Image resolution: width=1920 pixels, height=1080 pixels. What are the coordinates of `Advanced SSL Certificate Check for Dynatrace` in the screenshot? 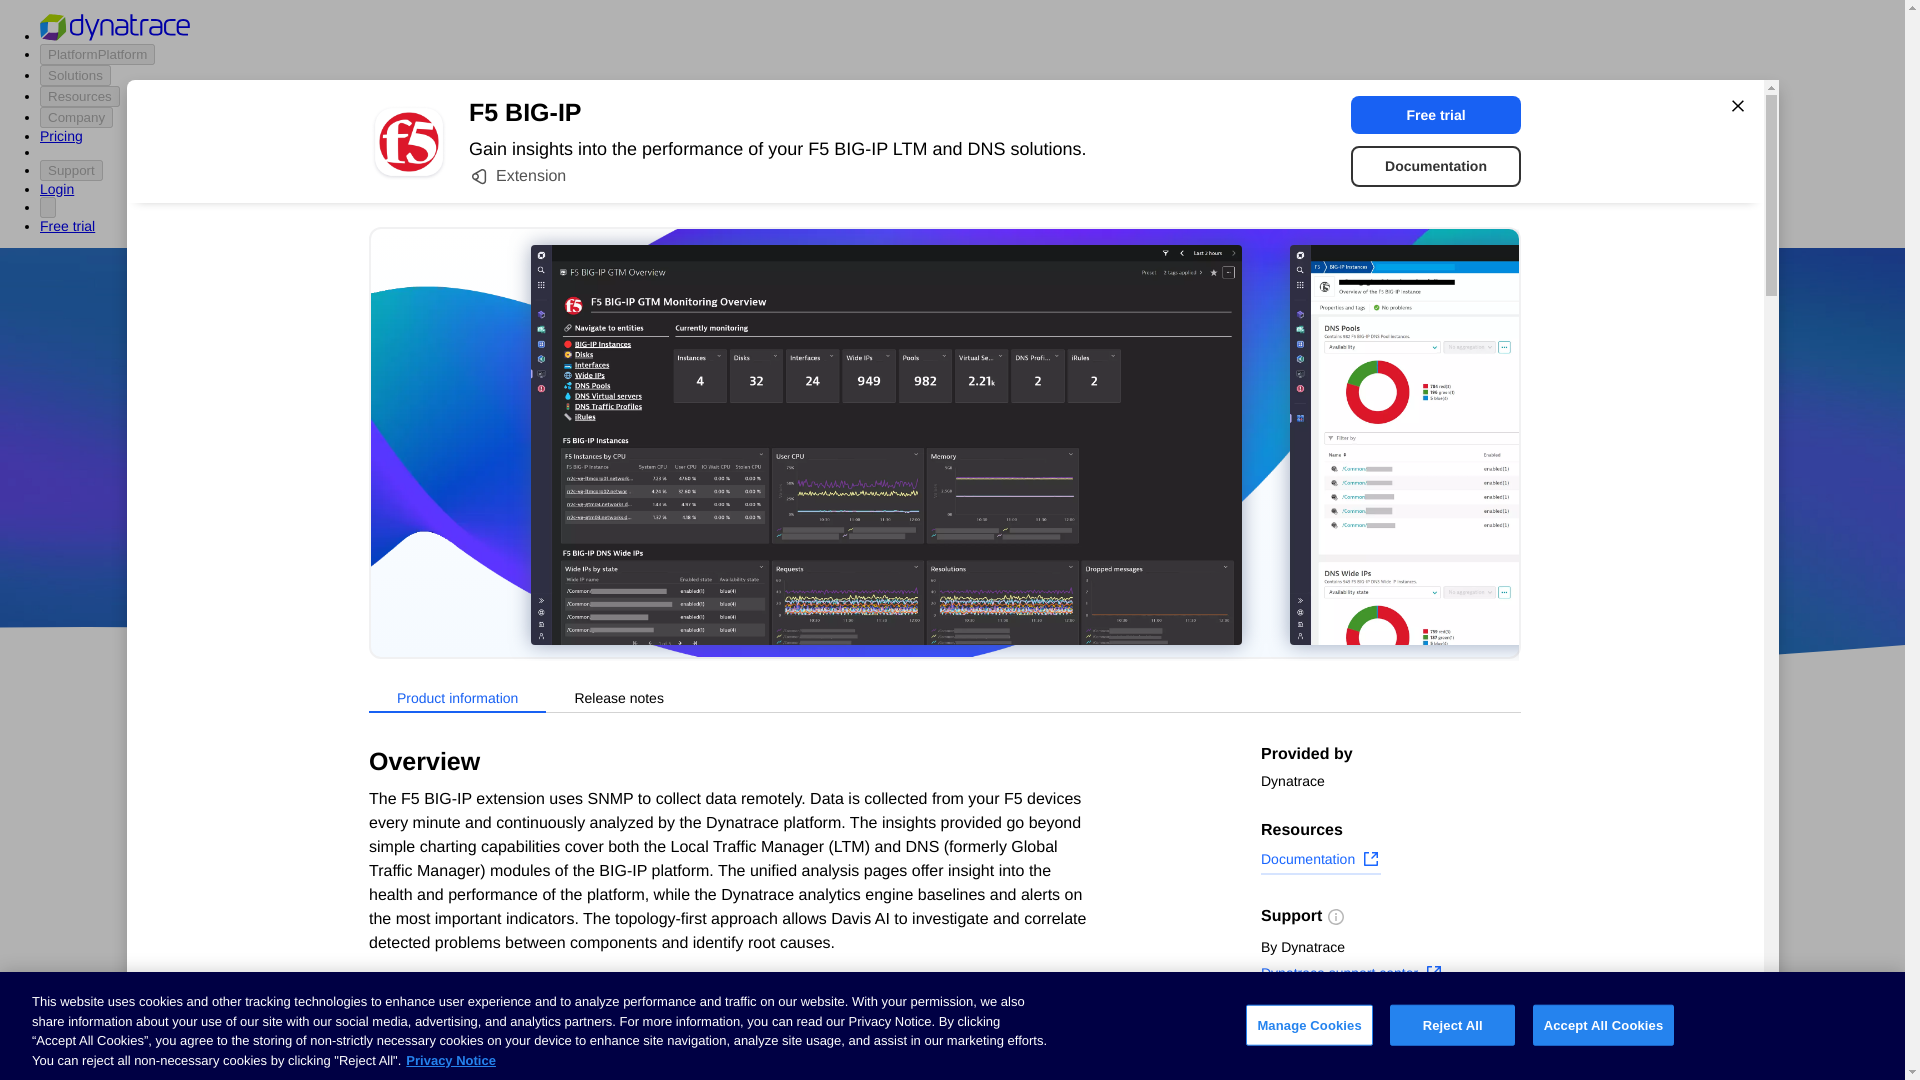 It's located at (800, 964).